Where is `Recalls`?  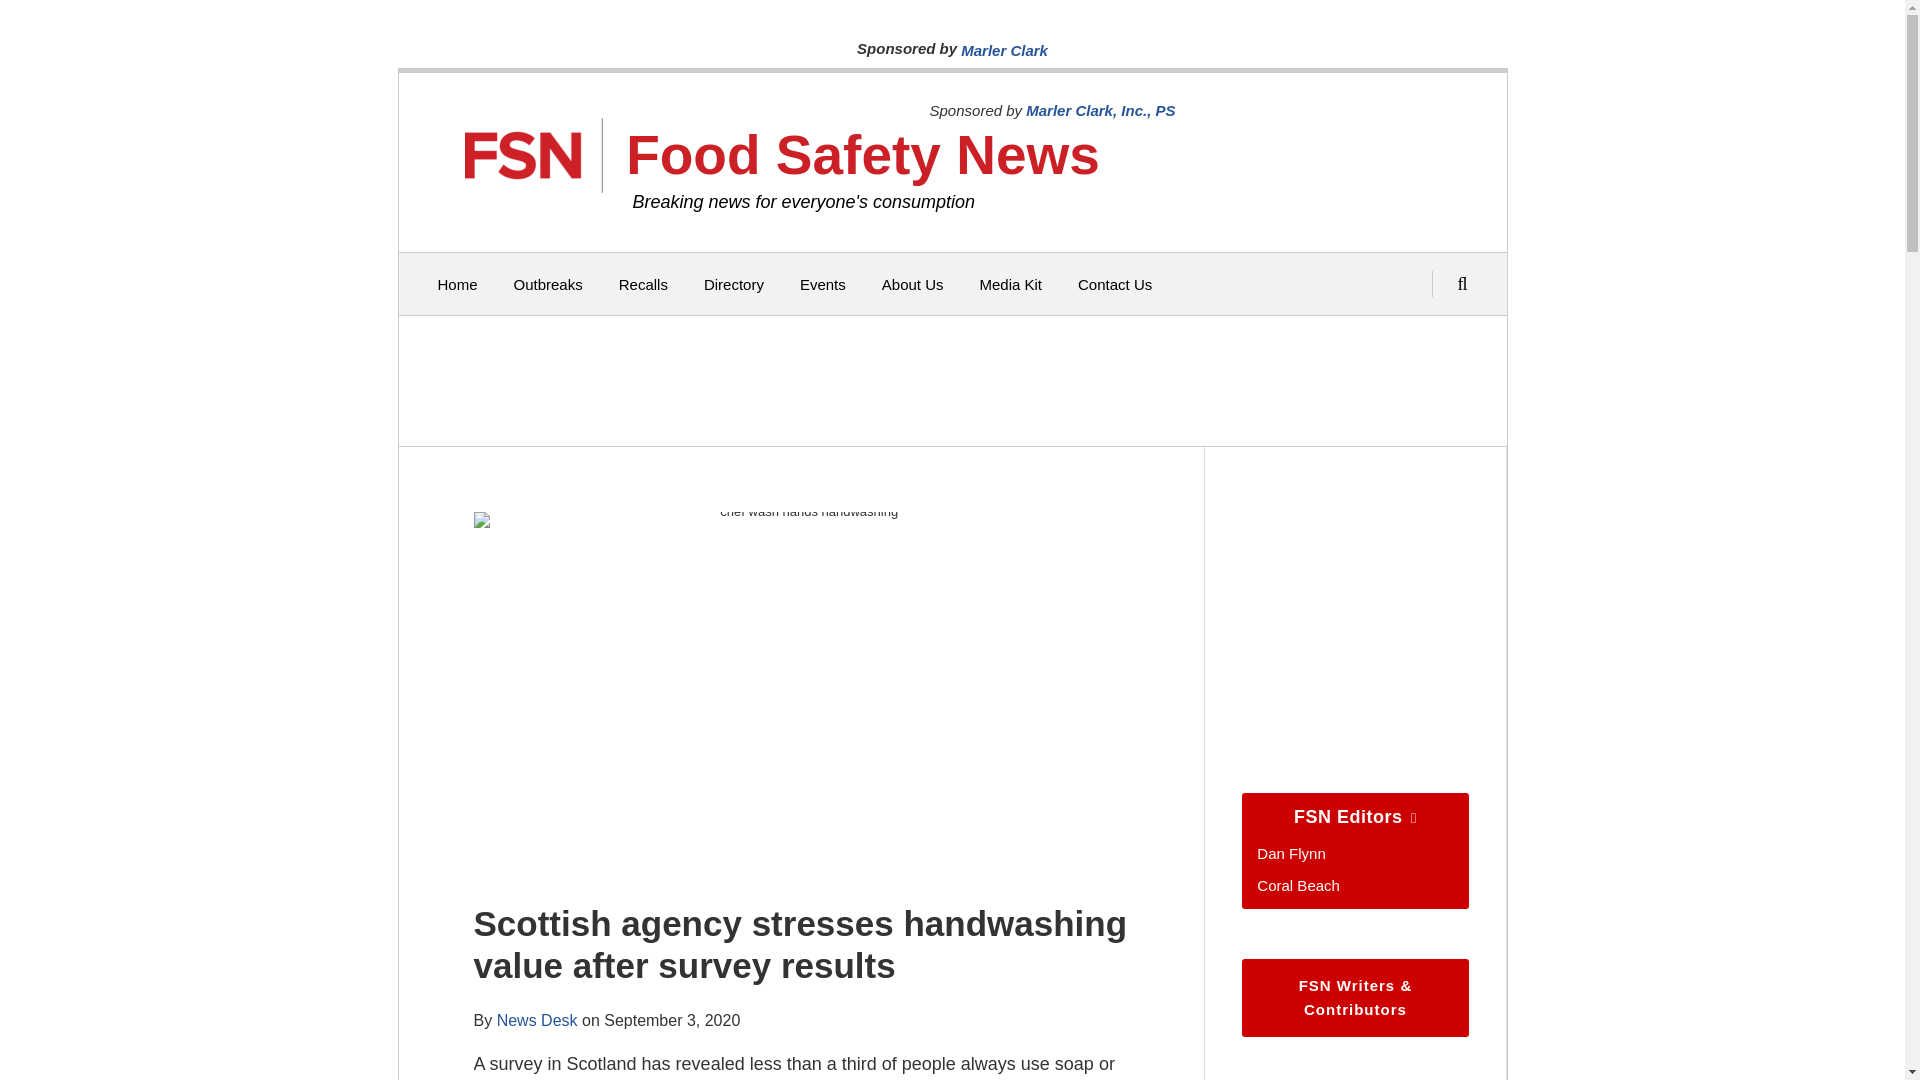 Recalls is located at coordinates (643, 284).